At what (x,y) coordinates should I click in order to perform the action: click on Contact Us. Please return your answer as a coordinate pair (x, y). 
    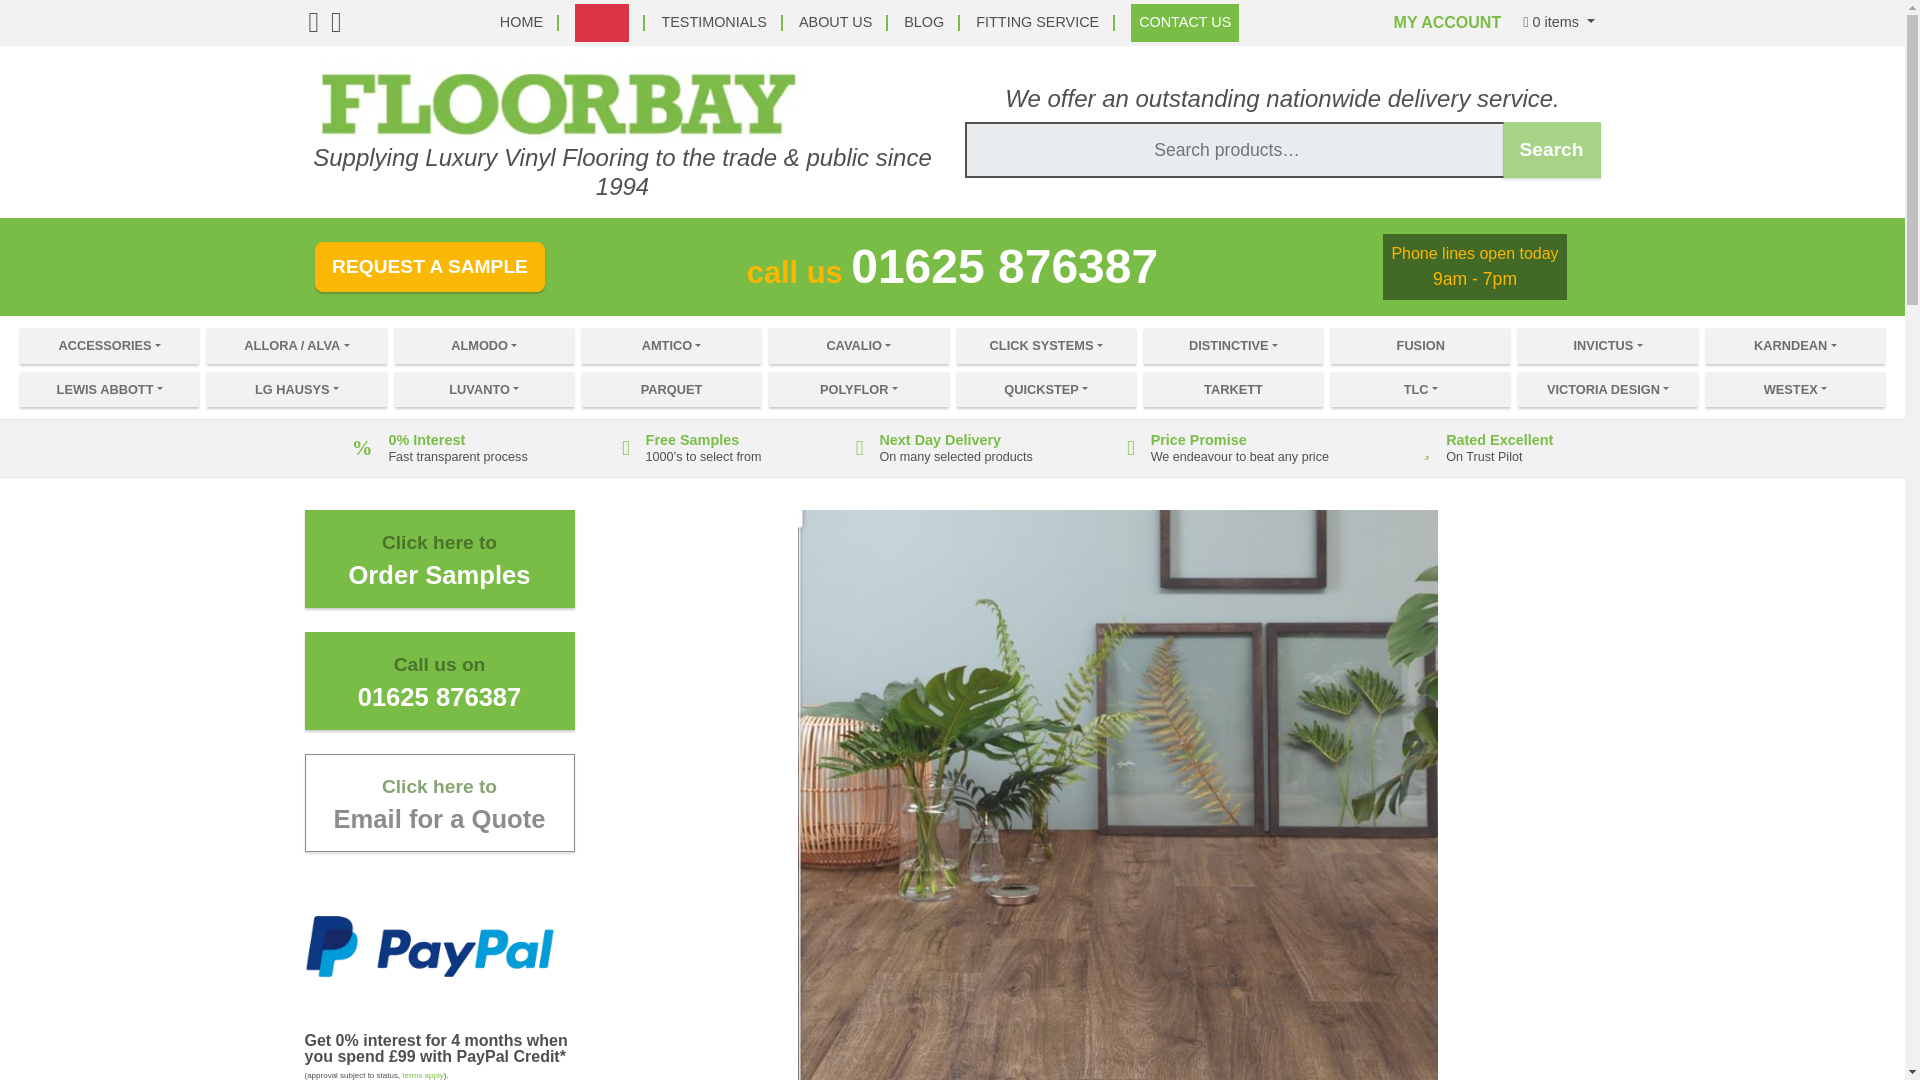
    Looking at the image, I should click on (1184, 23).